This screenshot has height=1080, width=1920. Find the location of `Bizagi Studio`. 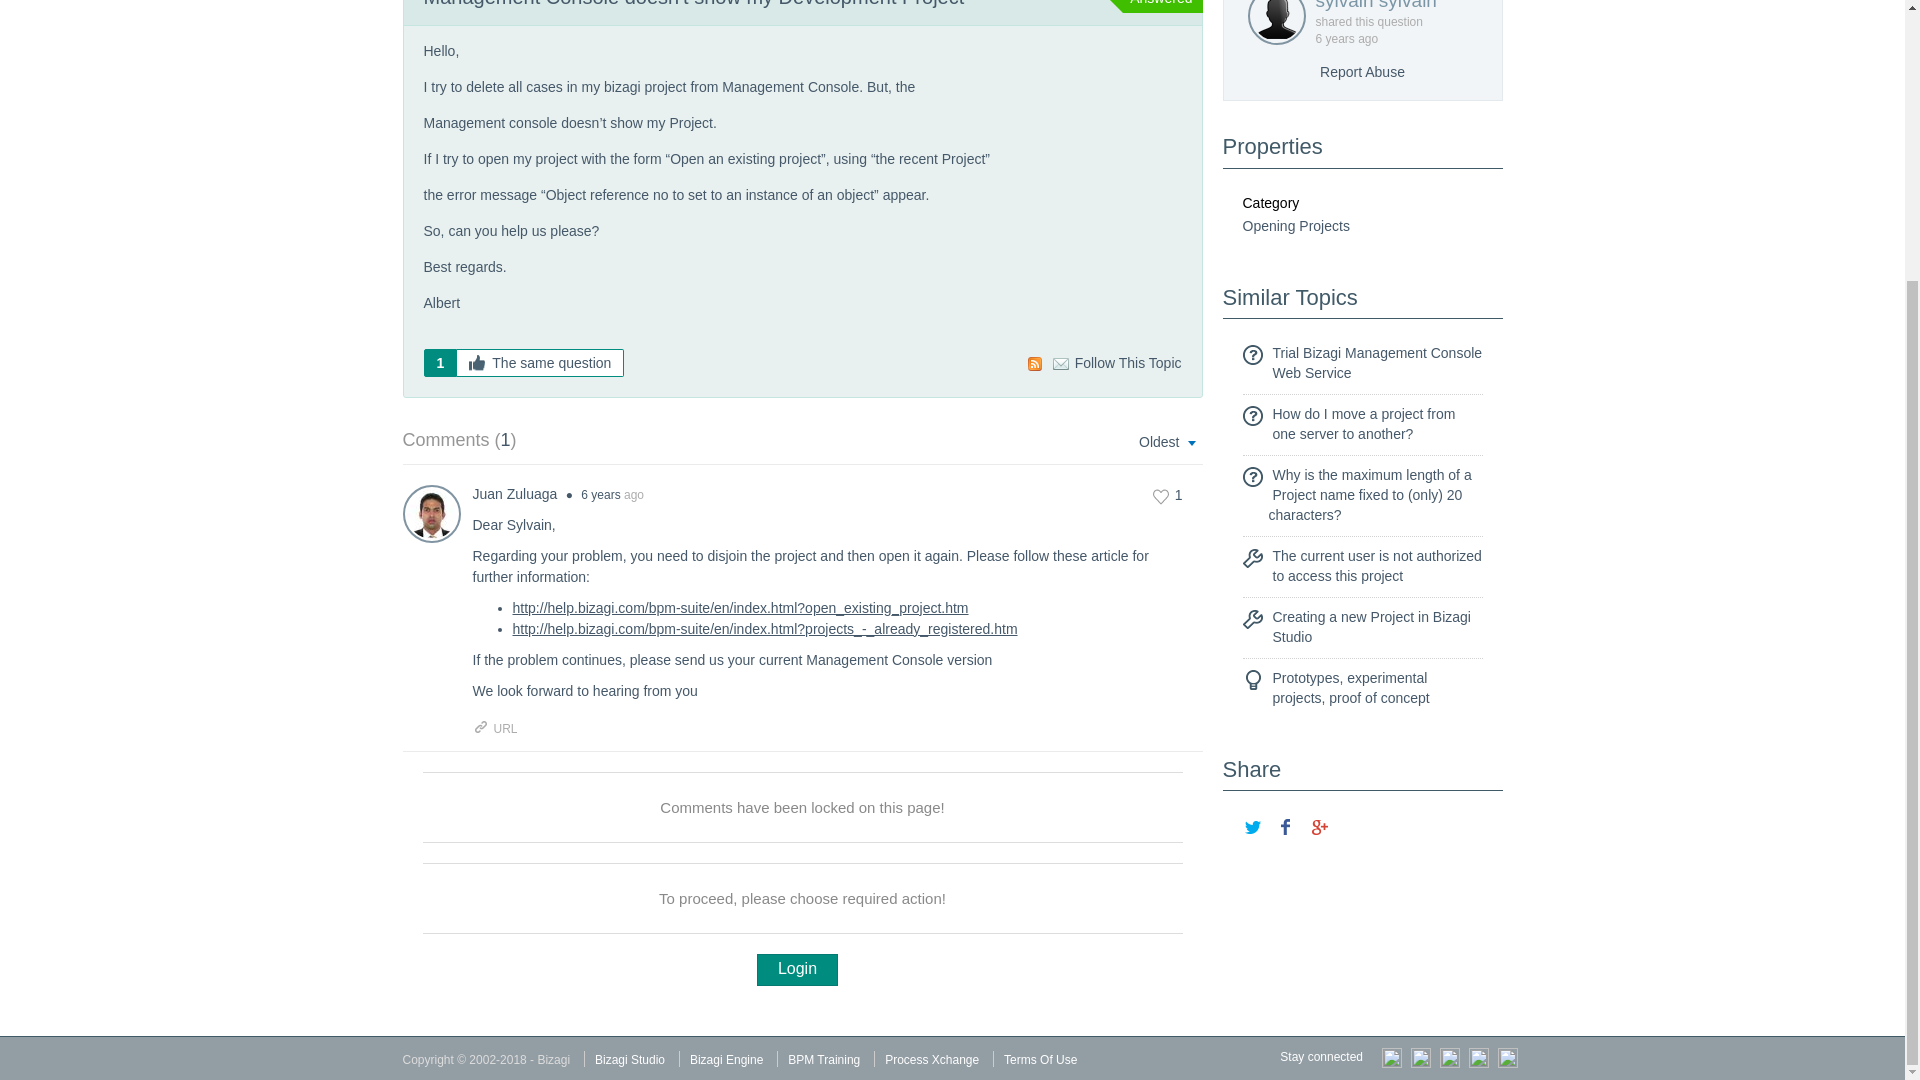

Bizagi Studio is located at coordinates (630, 1060).